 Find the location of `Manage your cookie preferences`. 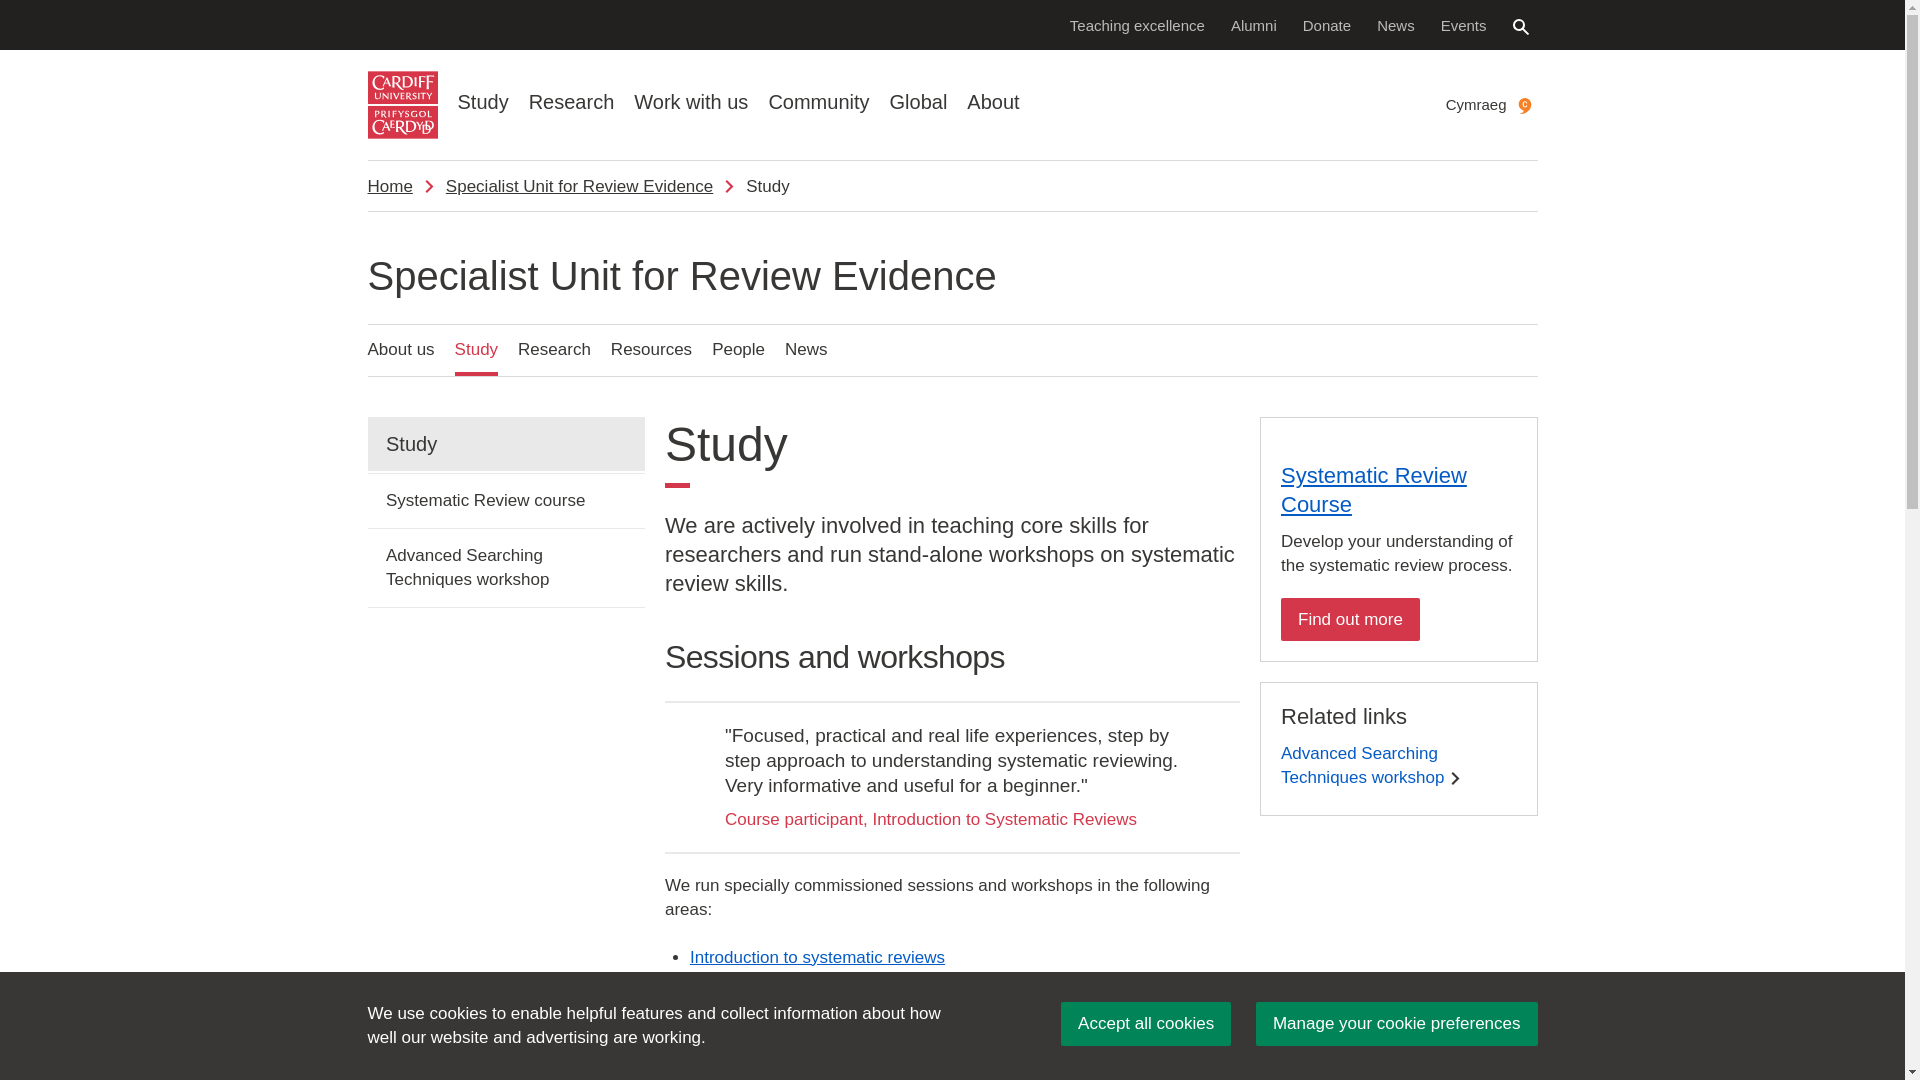

Manage your cookie preferences is located at coordinates (1396, 1024).